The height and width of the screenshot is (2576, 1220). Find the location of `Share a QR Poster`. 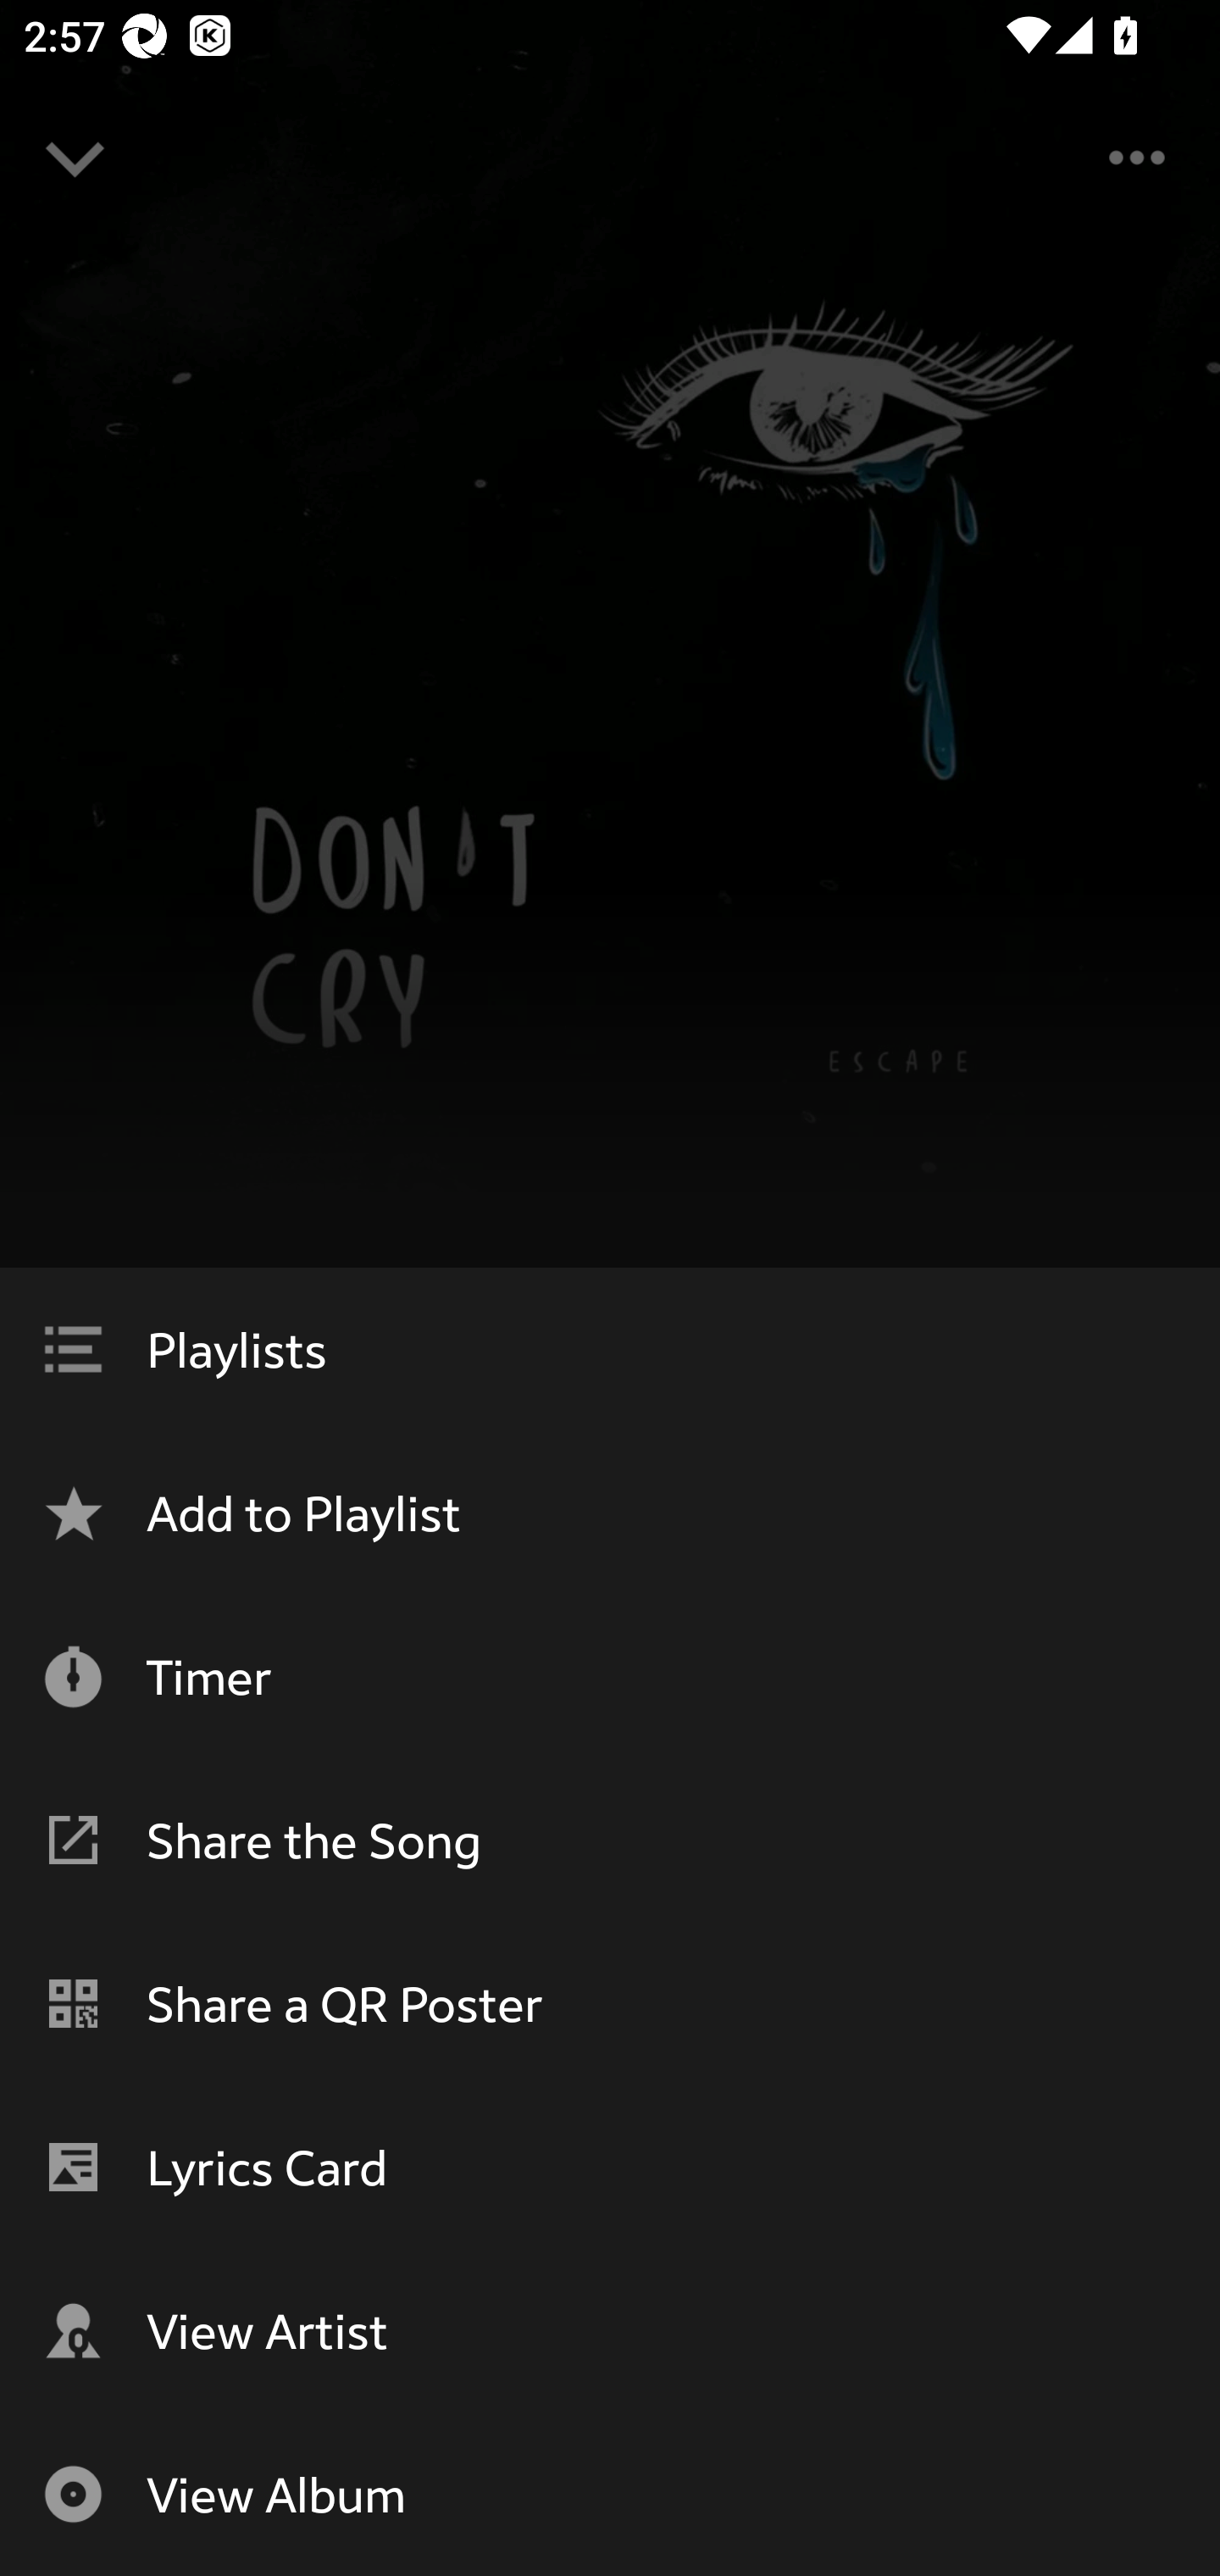

Share a QR Poster is located at coordinates (610, 2003).